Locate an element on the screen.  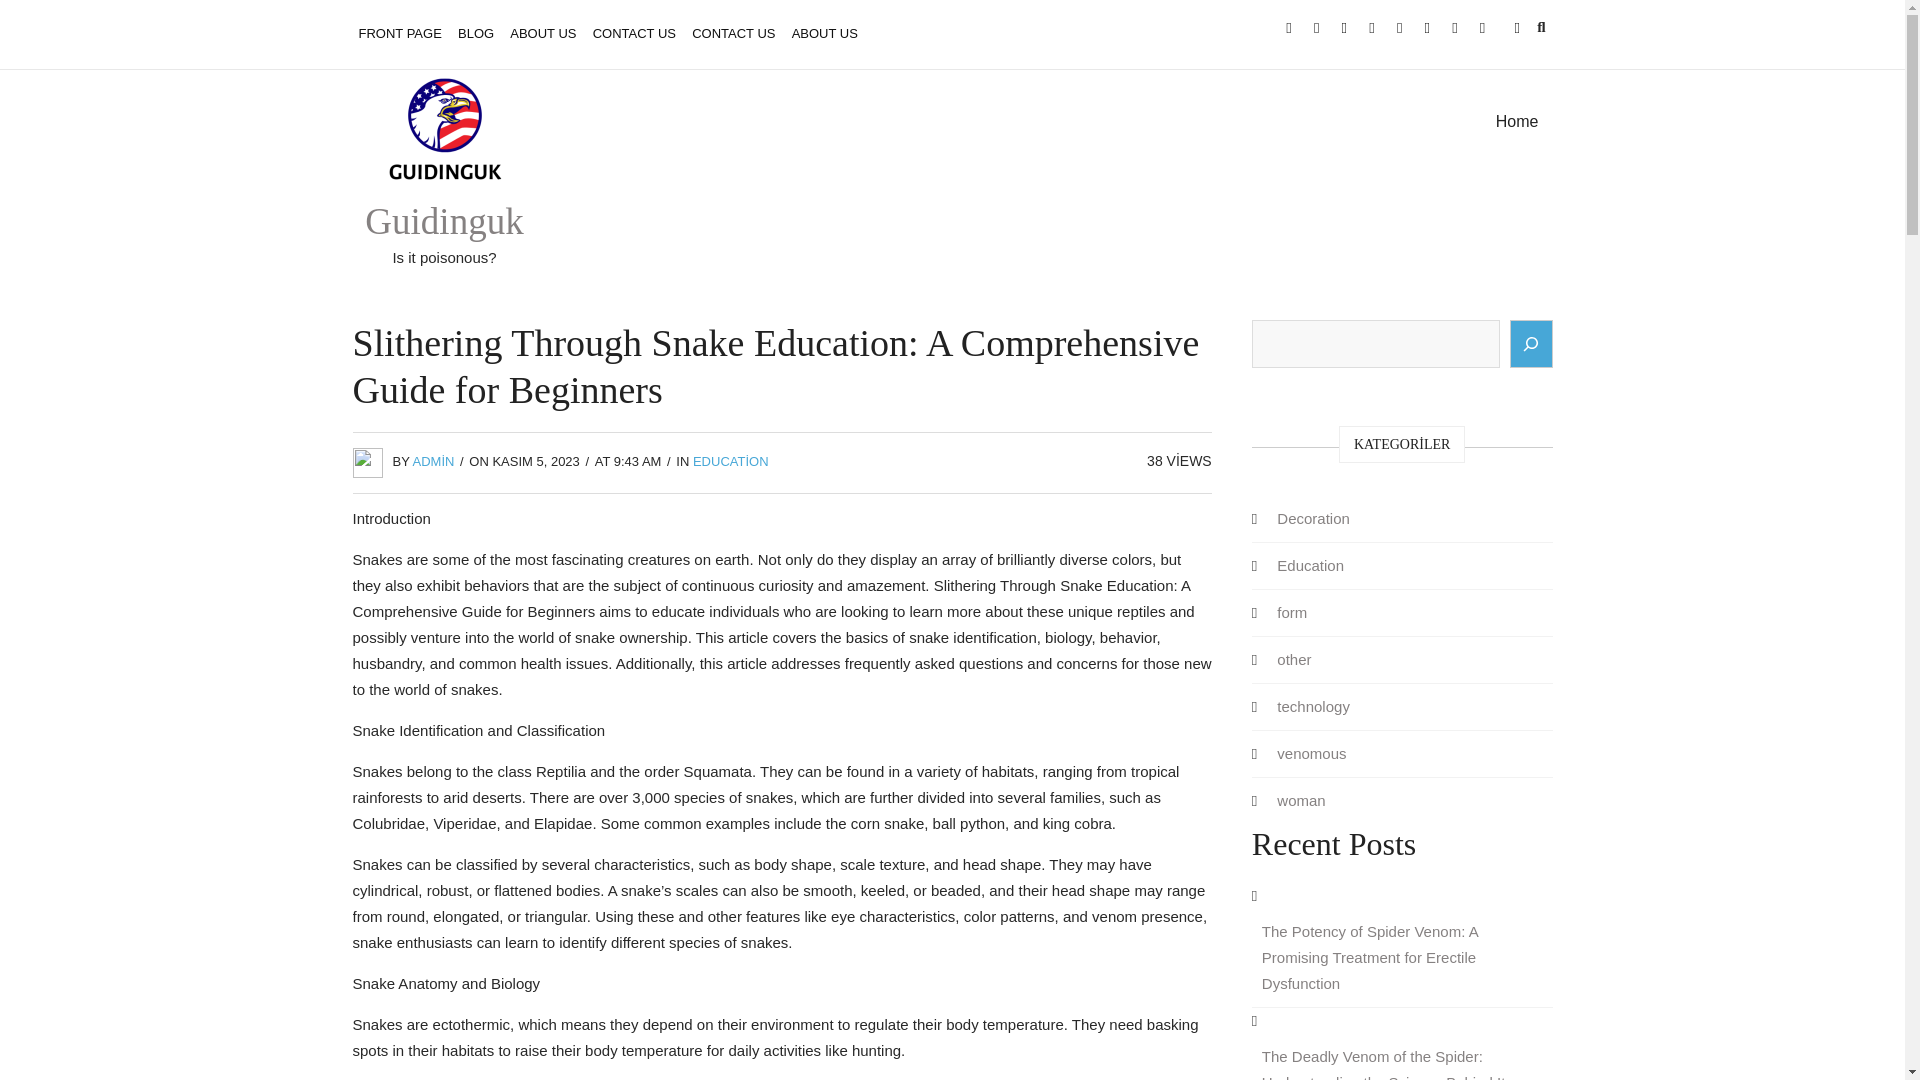
Home is located at coordinates (1518, 122).